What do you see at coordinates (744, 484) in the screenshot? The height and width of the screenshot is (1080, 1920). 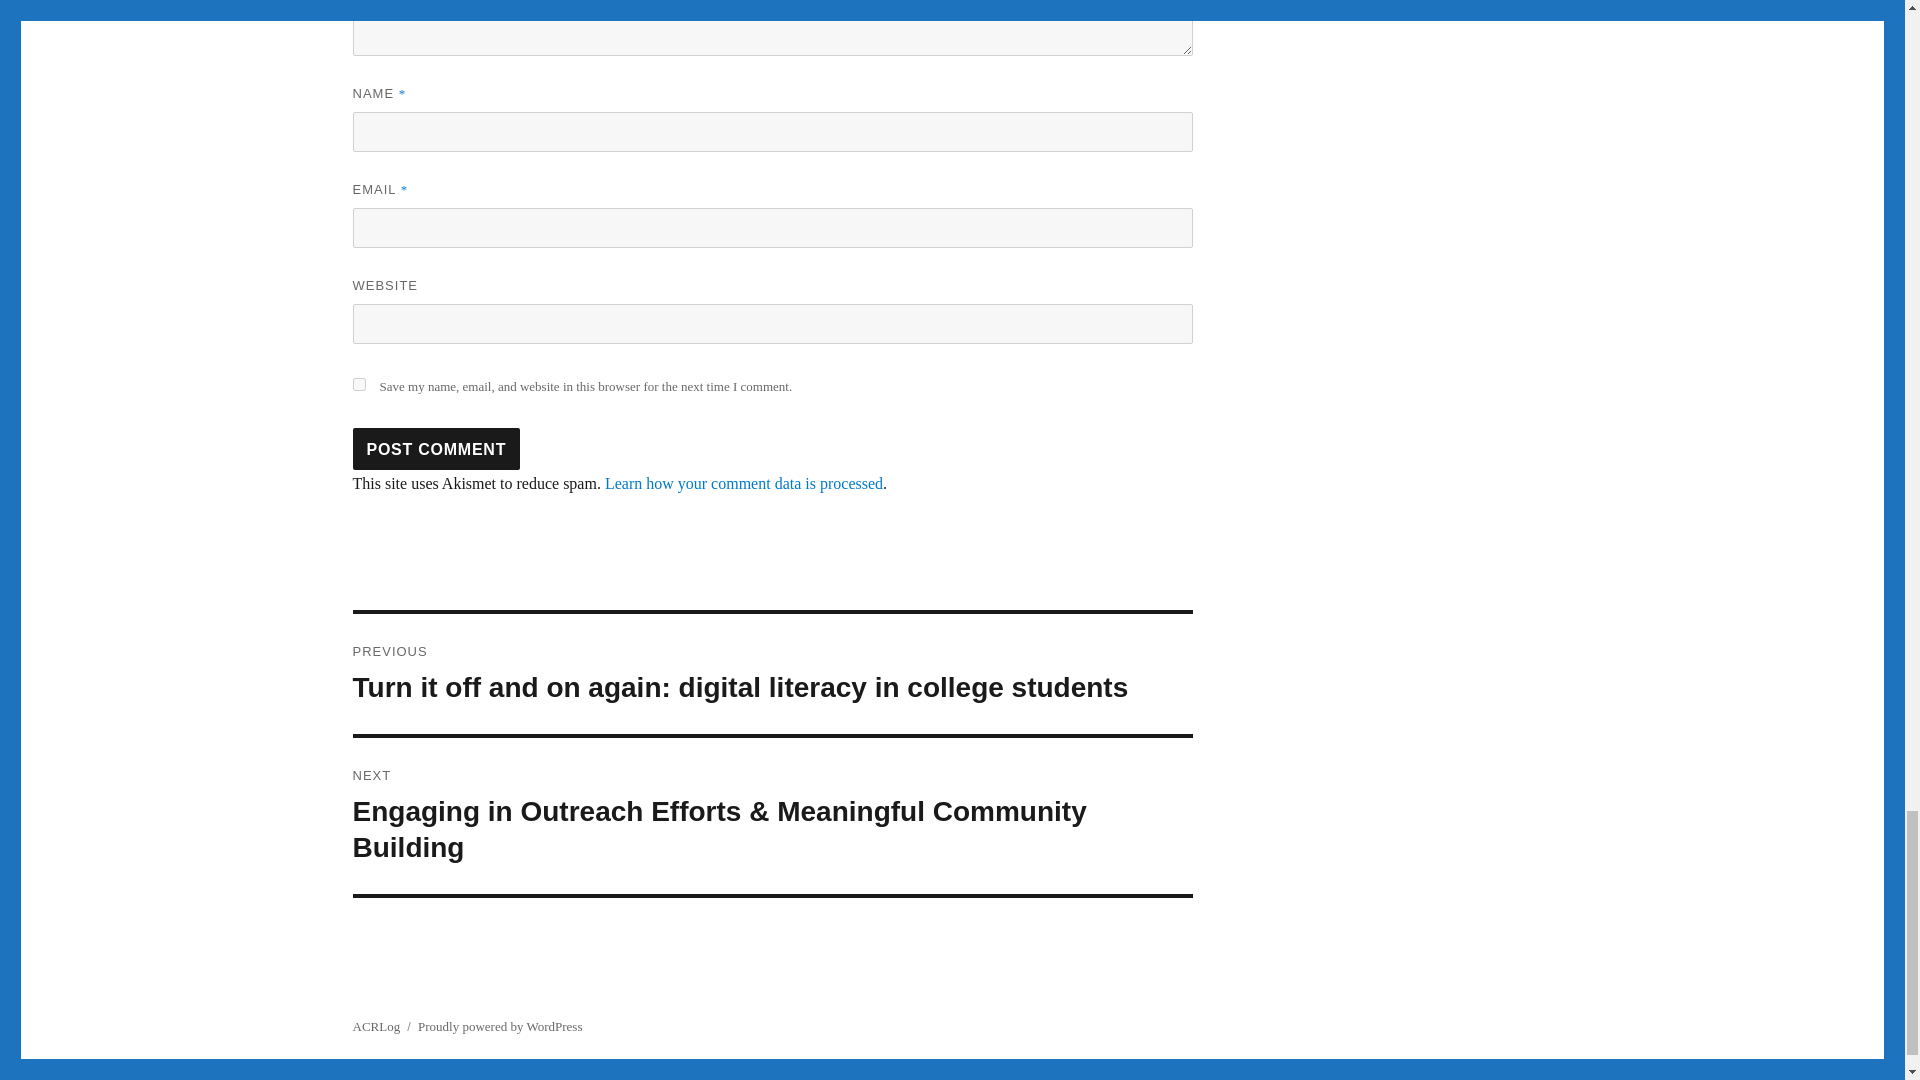 I see `Learn how your comment data is processed` at bounding box center [744, 484].